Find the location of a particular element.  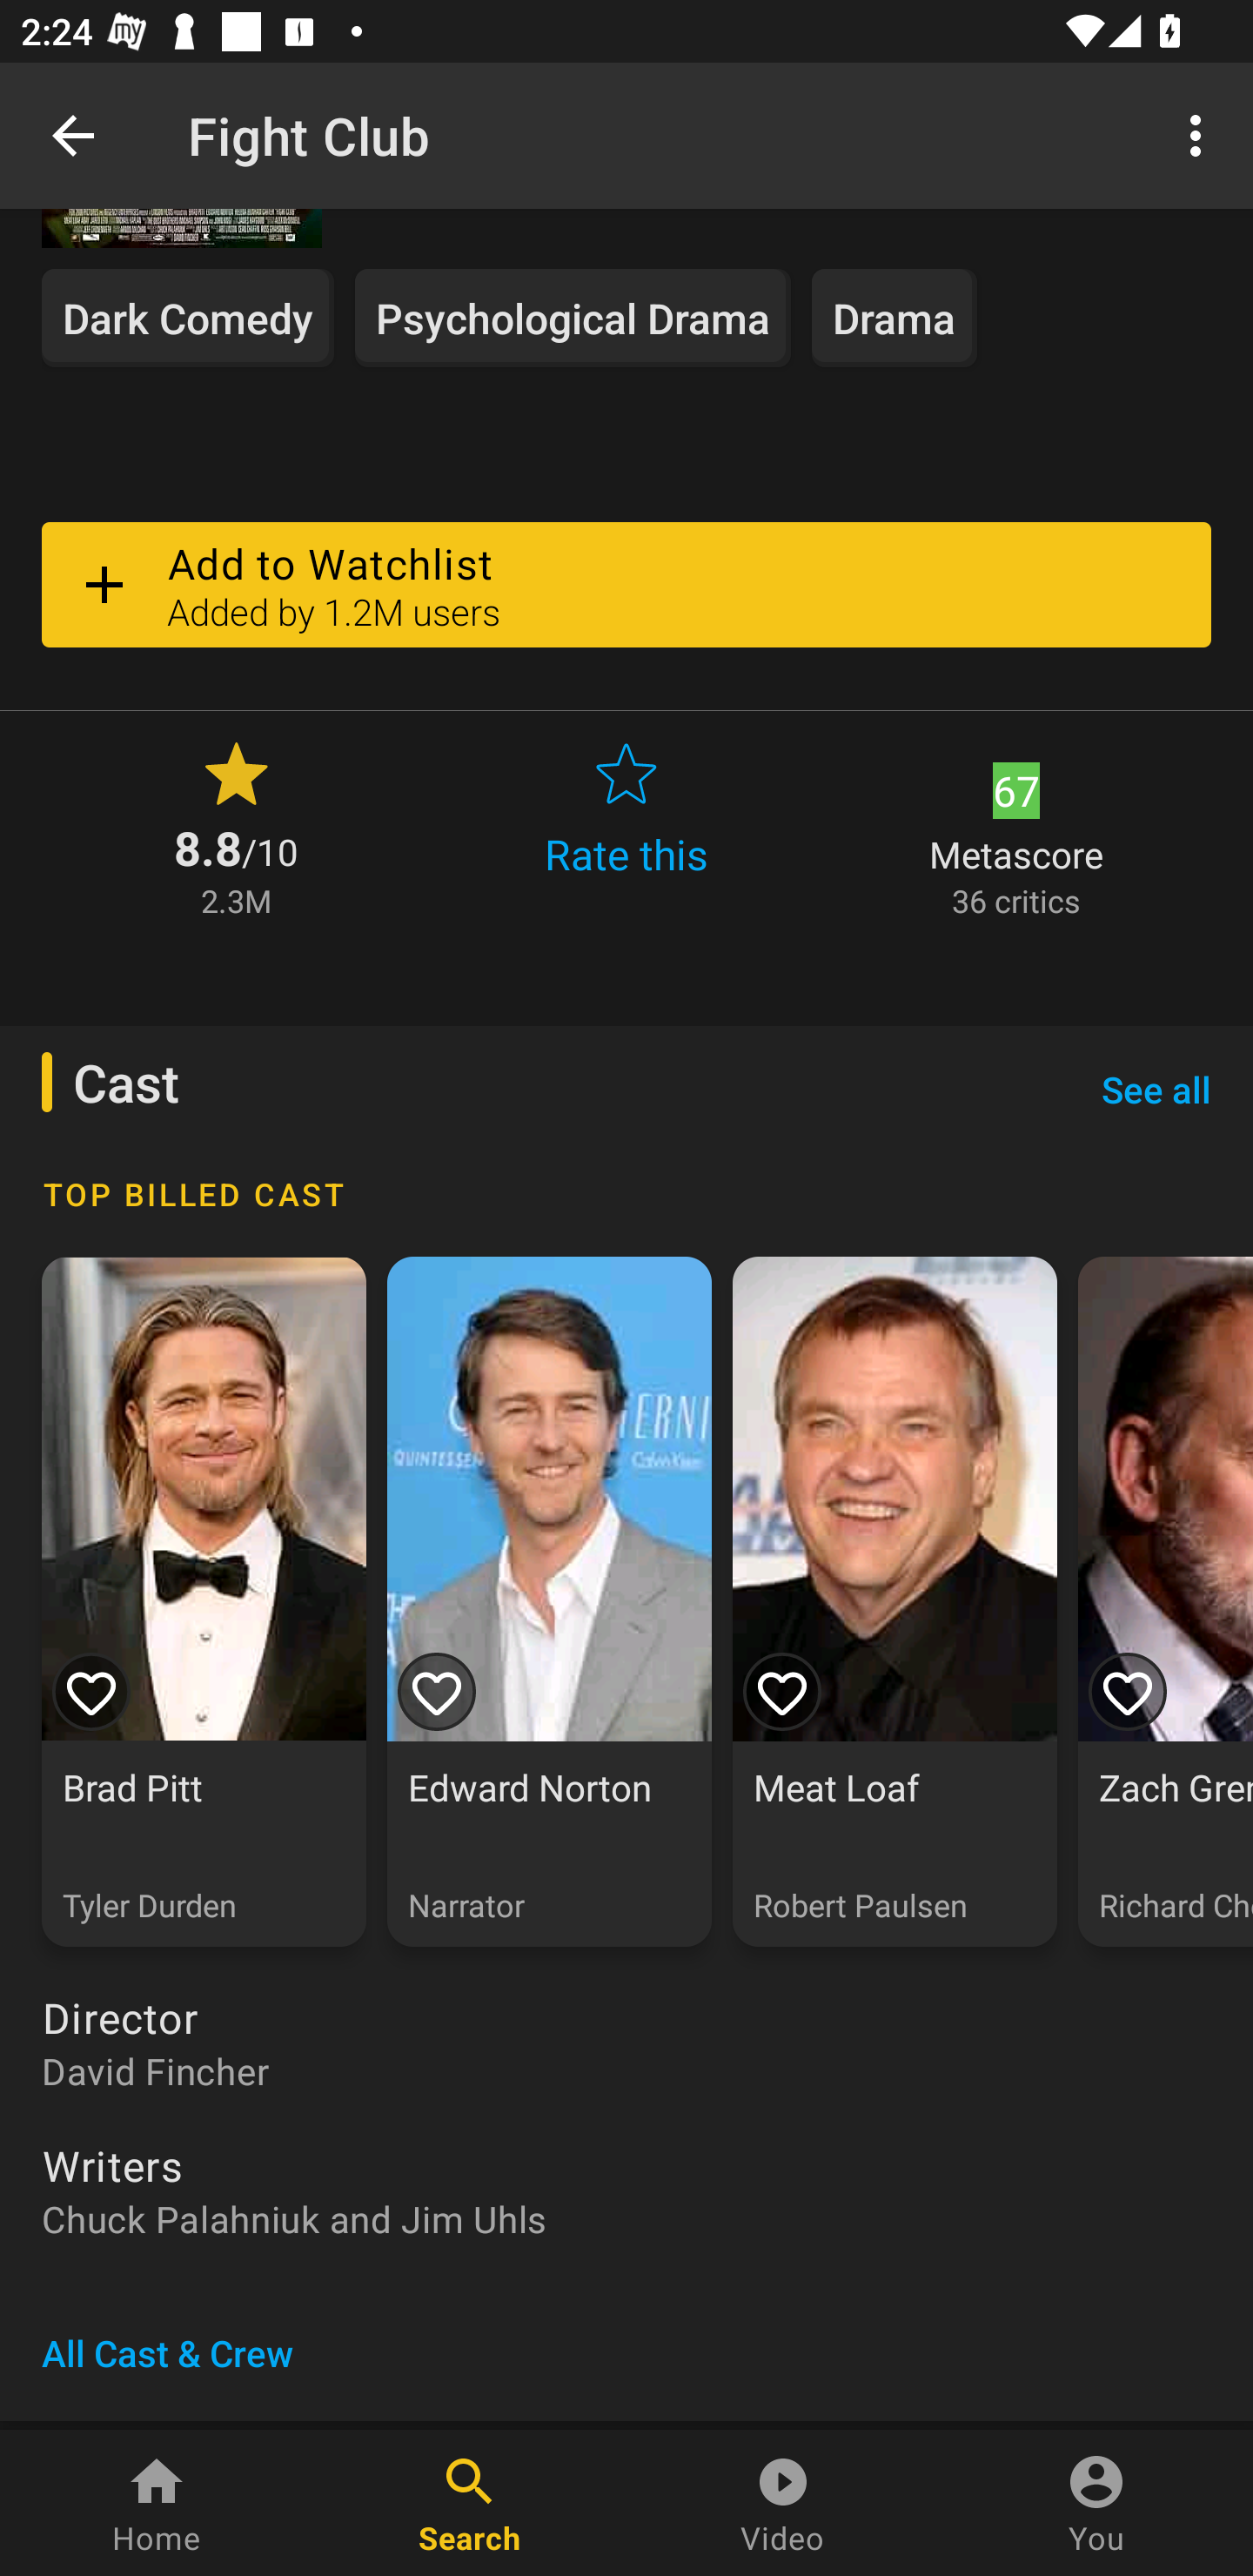

Home is located at coordinates (157, 2503).